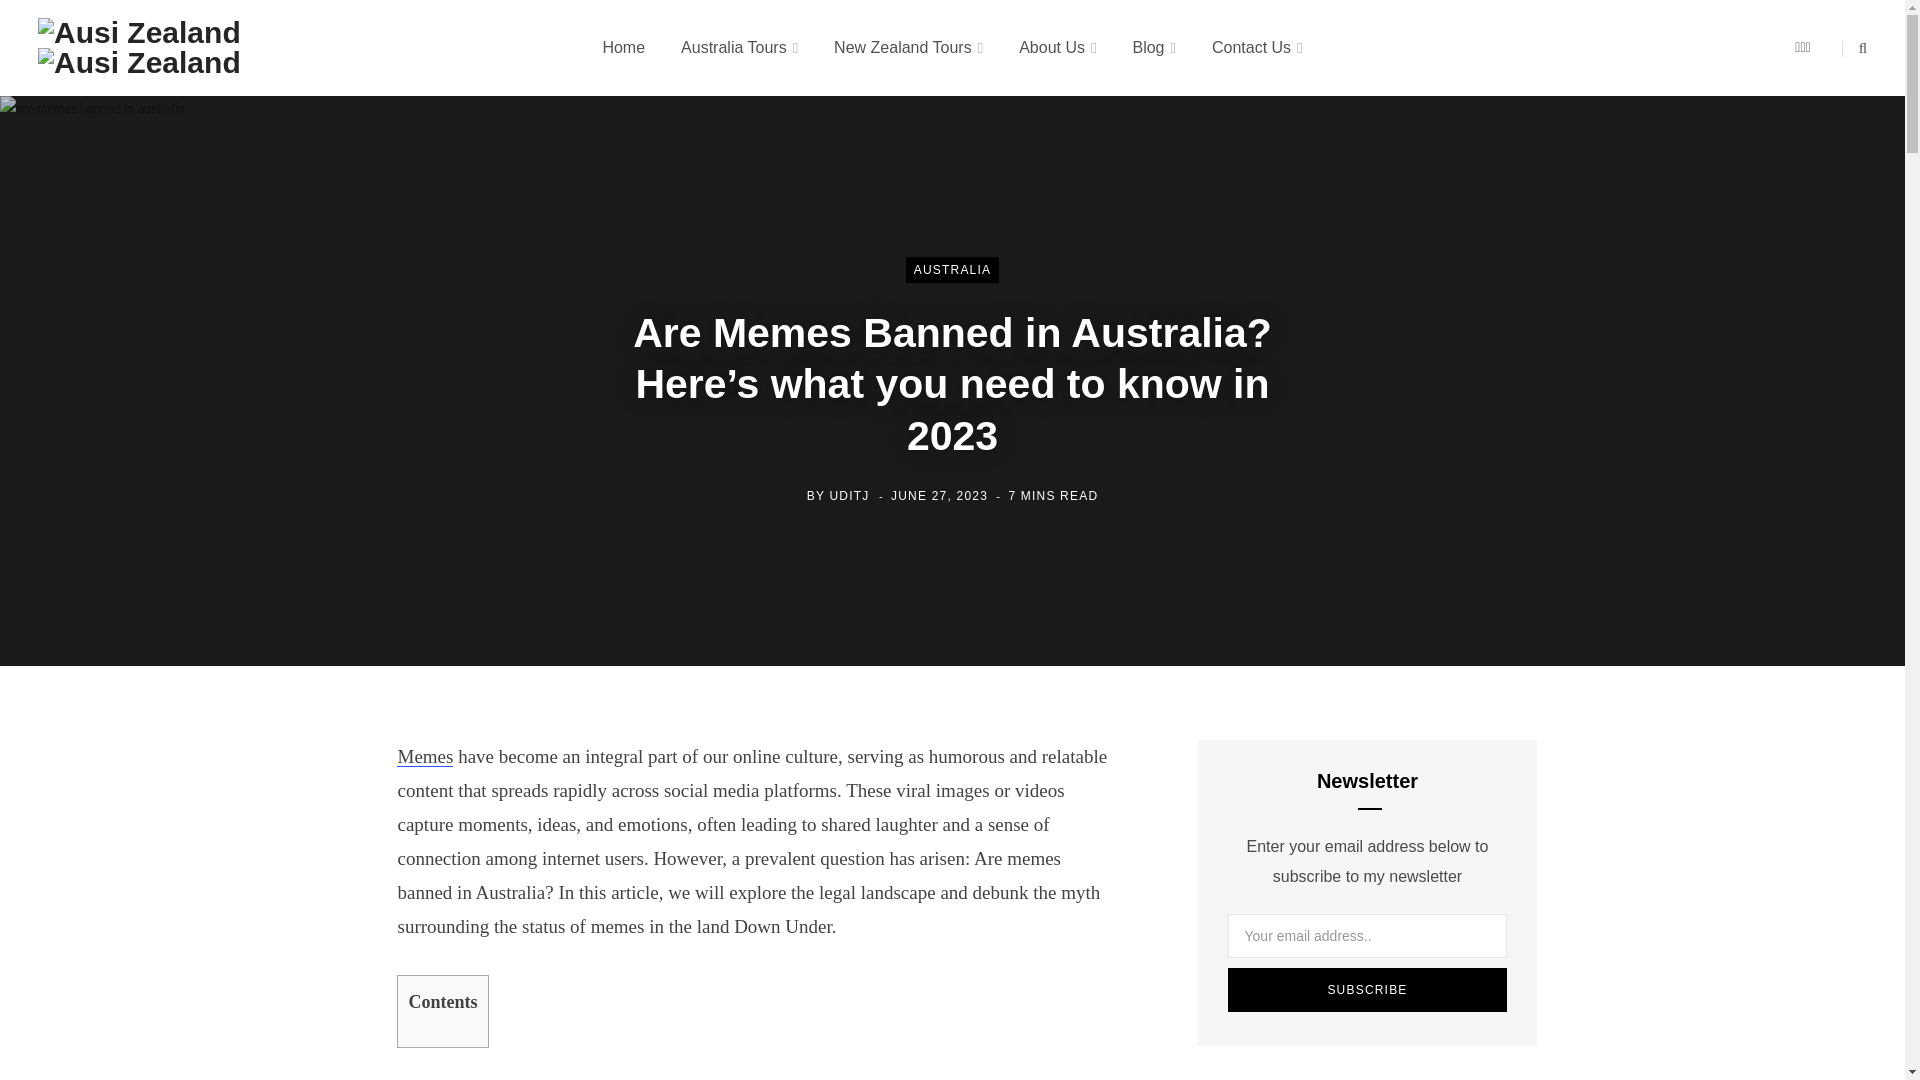 The width and height of the screenshot is (1920, 1080). I want to click on About Us, so click(1056, 48).